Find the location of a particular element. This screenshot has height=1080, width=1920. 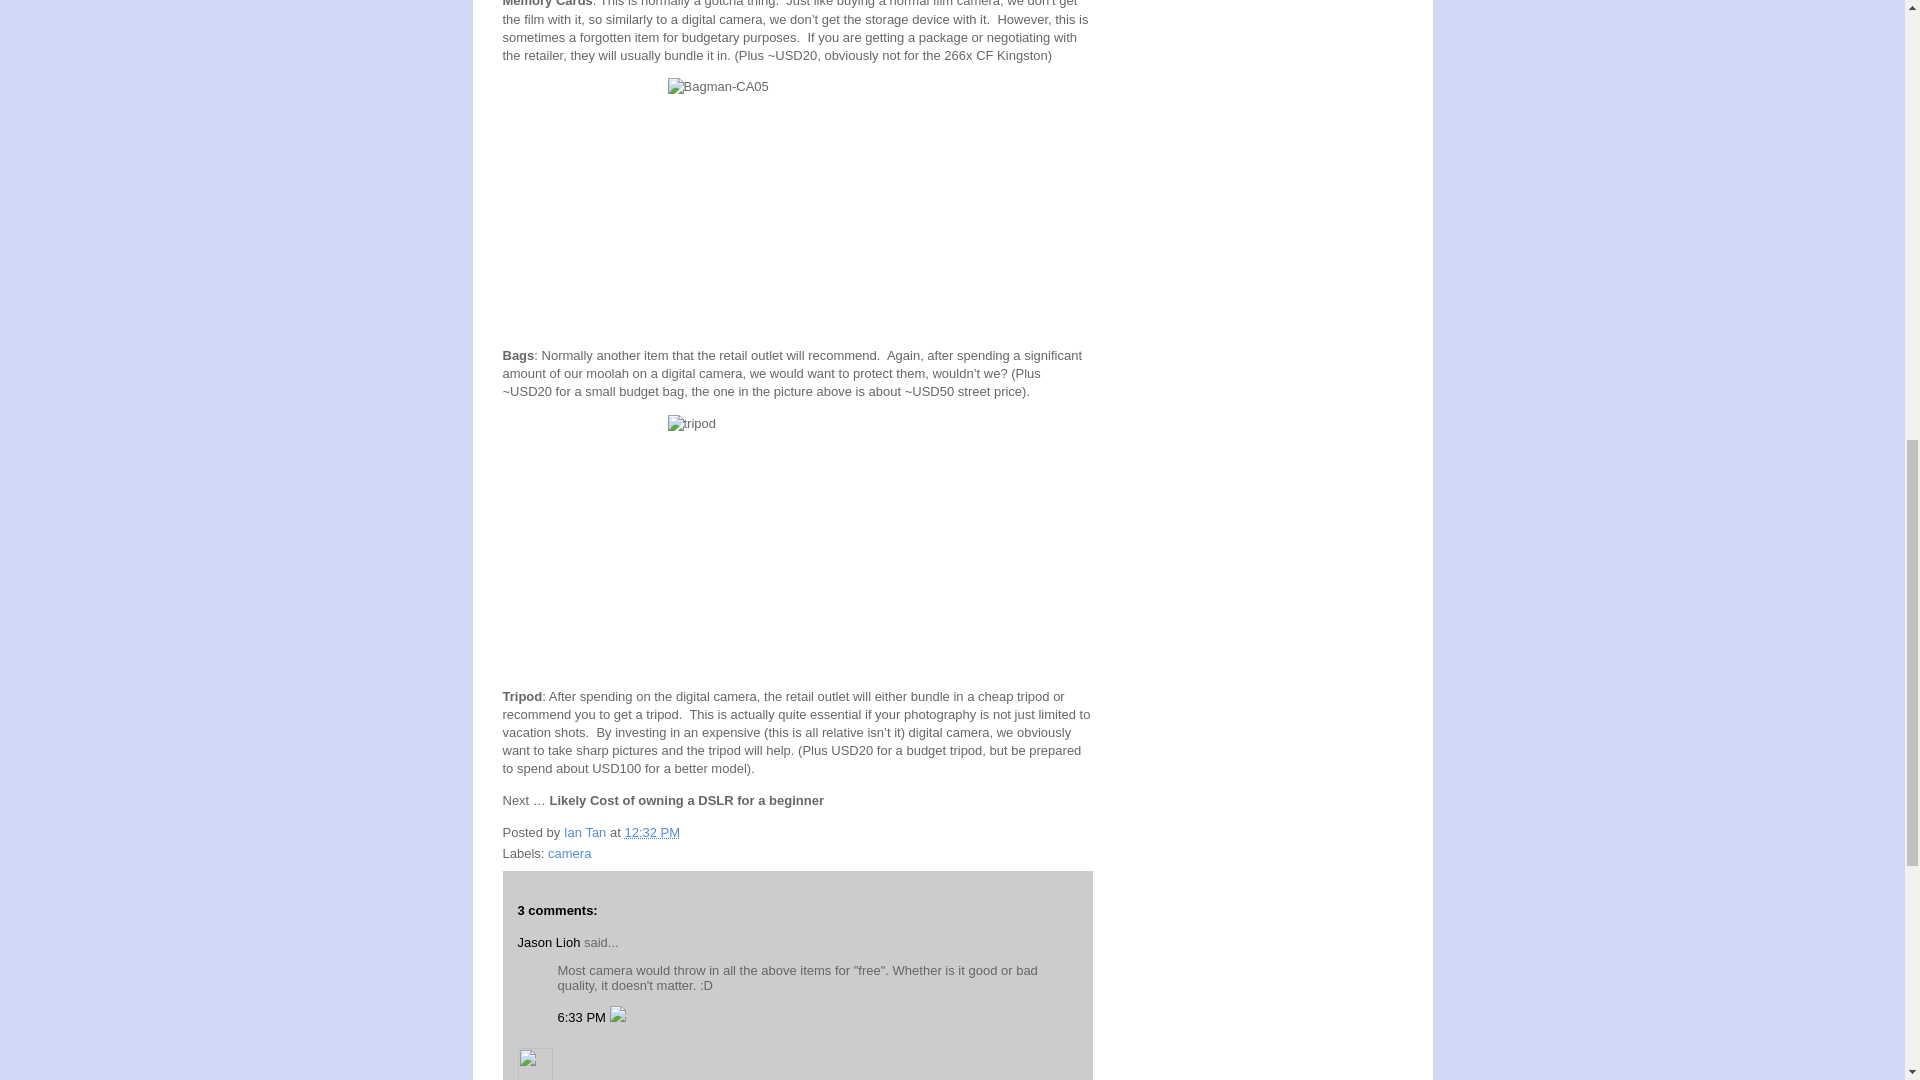

Bagman-CA05 is located at coordinates (798, 205).